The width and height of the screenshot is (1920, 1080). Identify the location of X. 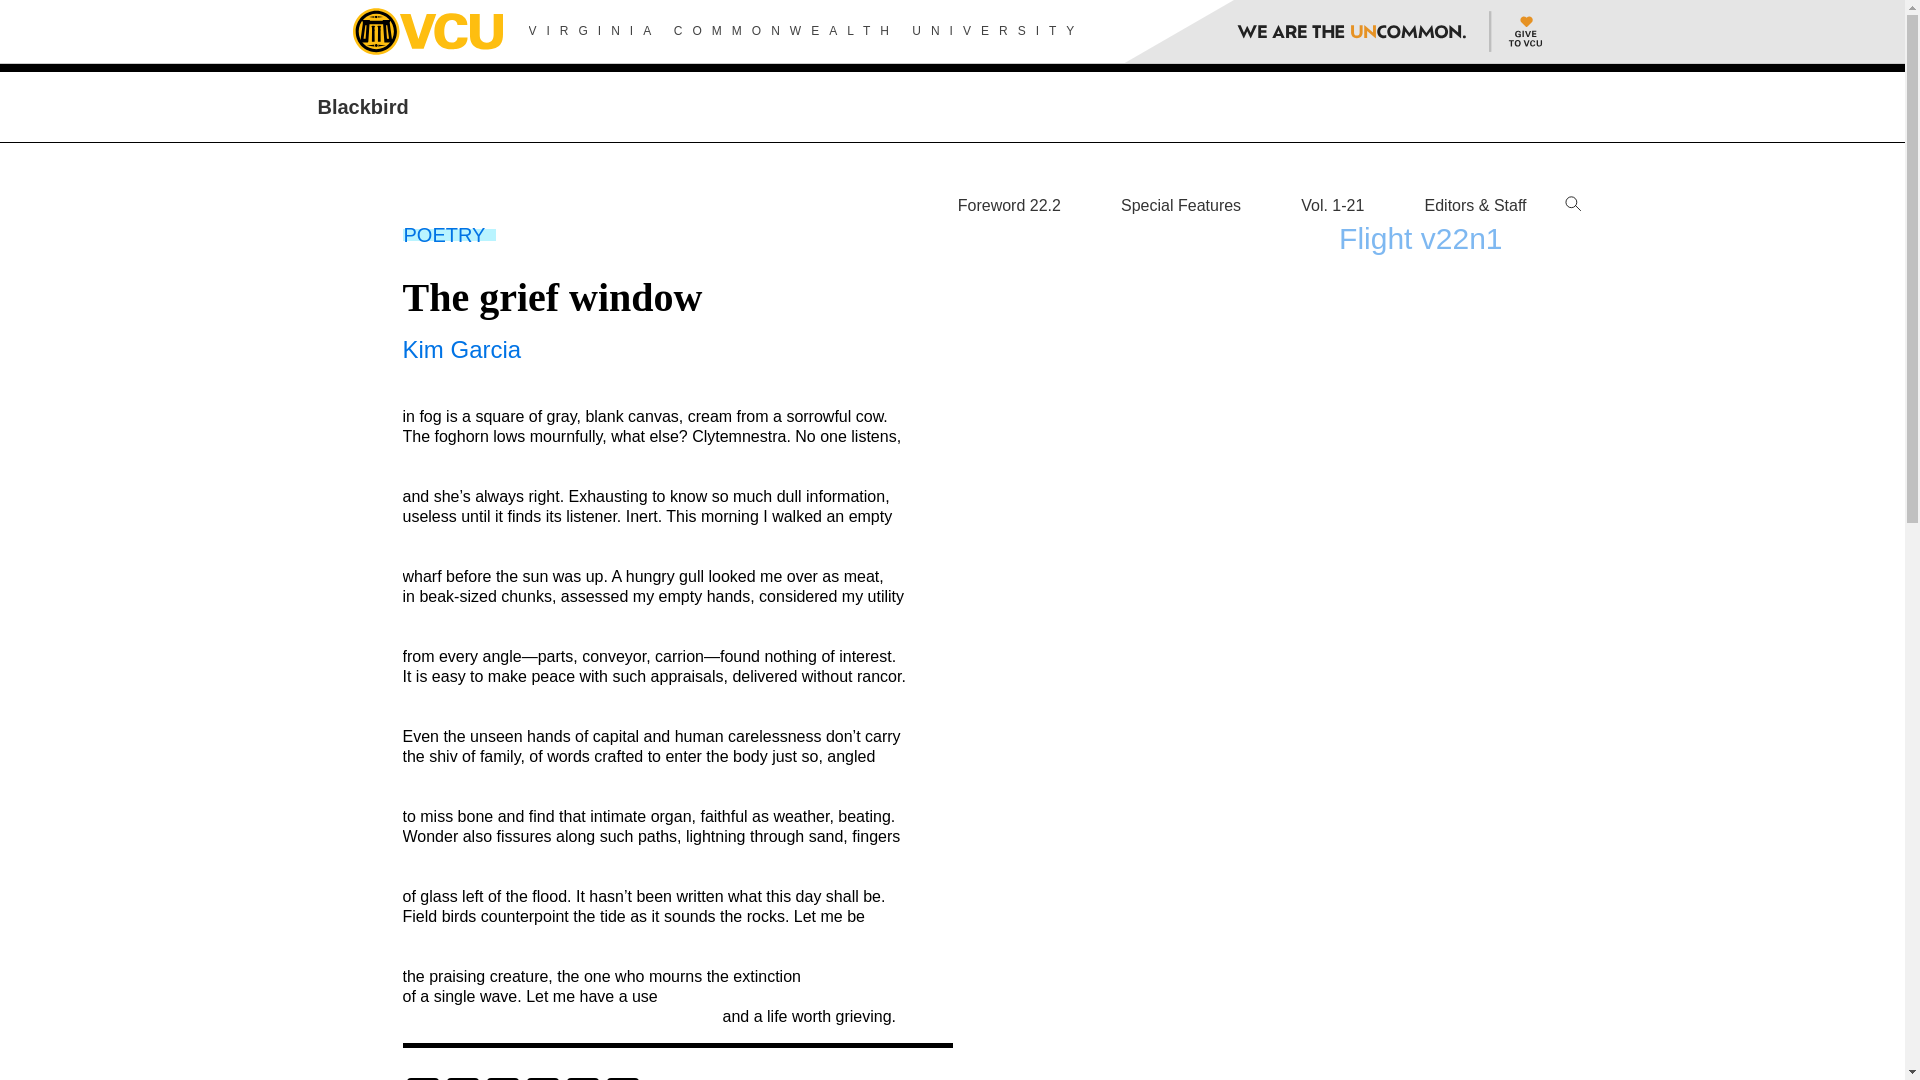
(582, 1078).